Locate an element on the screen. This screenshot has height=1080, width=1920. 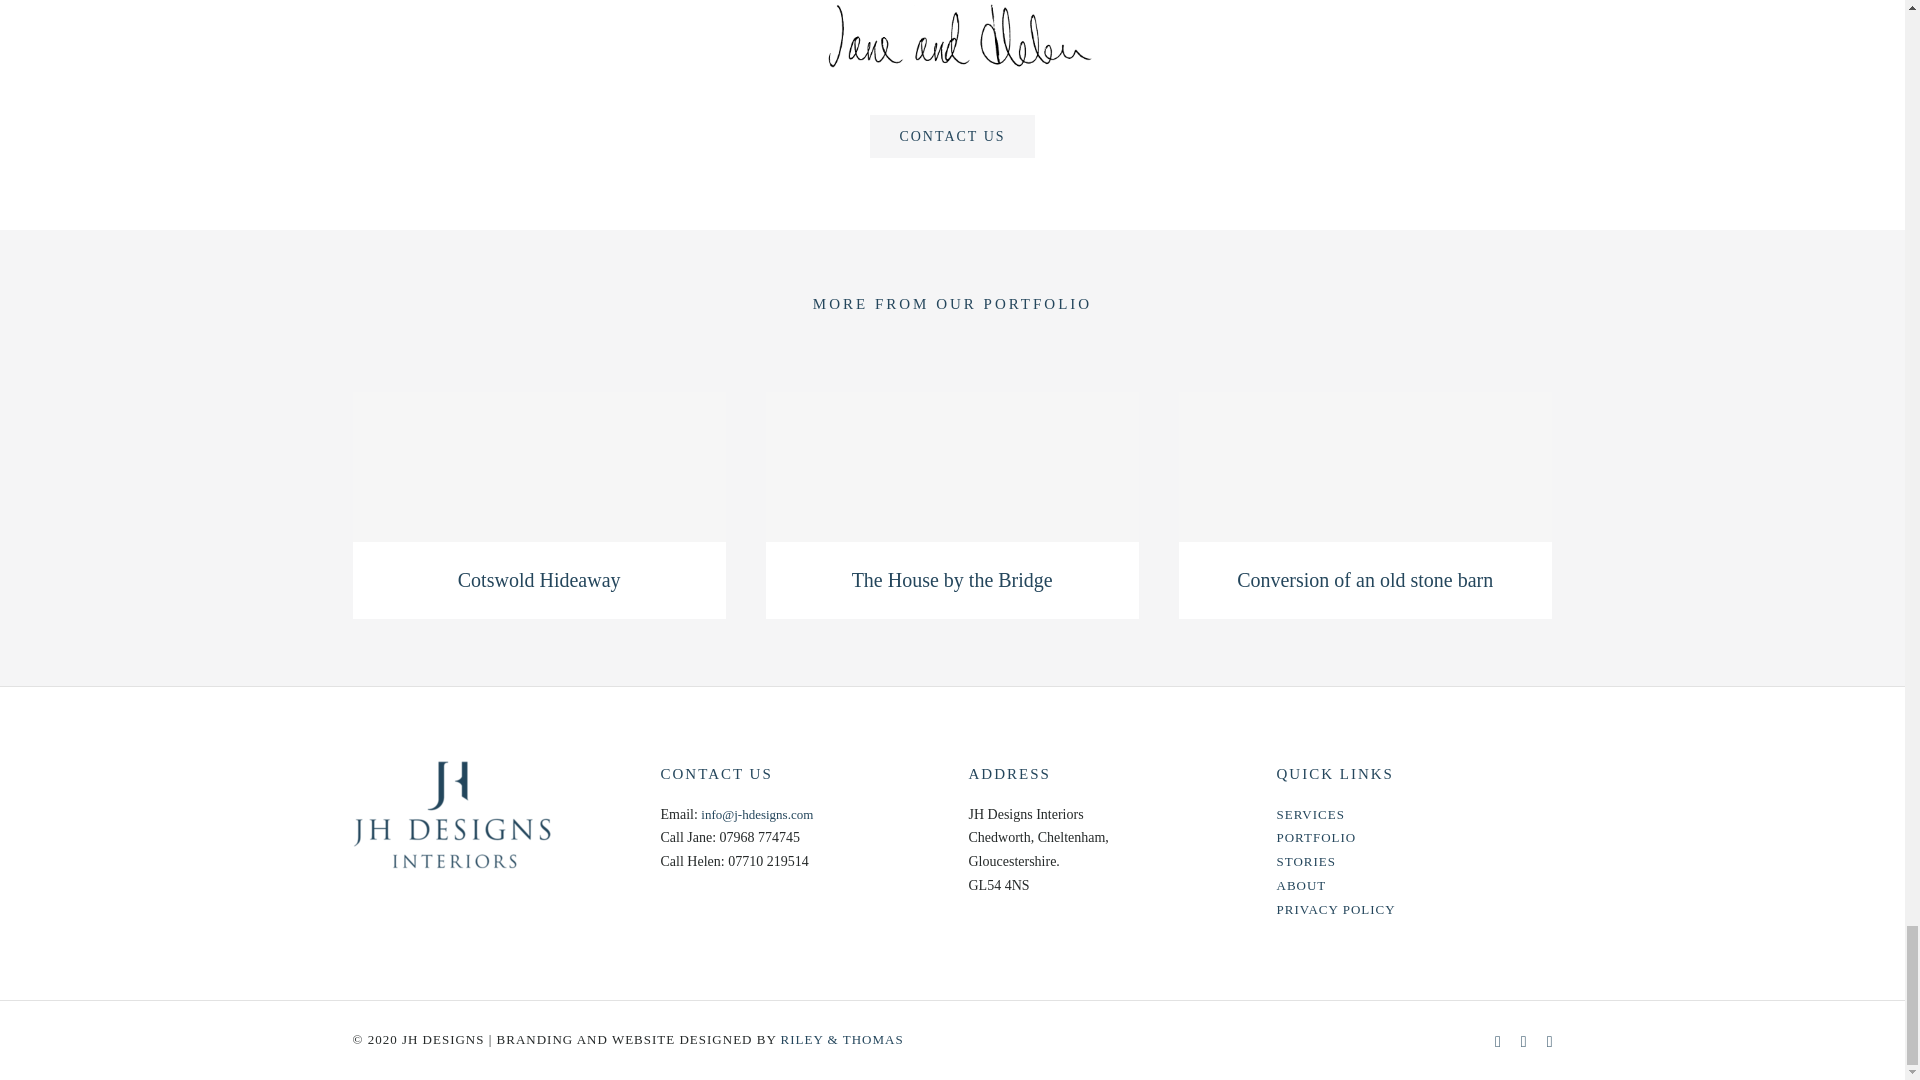
Cotswold Hideaway is located at coordinates (539, 580).